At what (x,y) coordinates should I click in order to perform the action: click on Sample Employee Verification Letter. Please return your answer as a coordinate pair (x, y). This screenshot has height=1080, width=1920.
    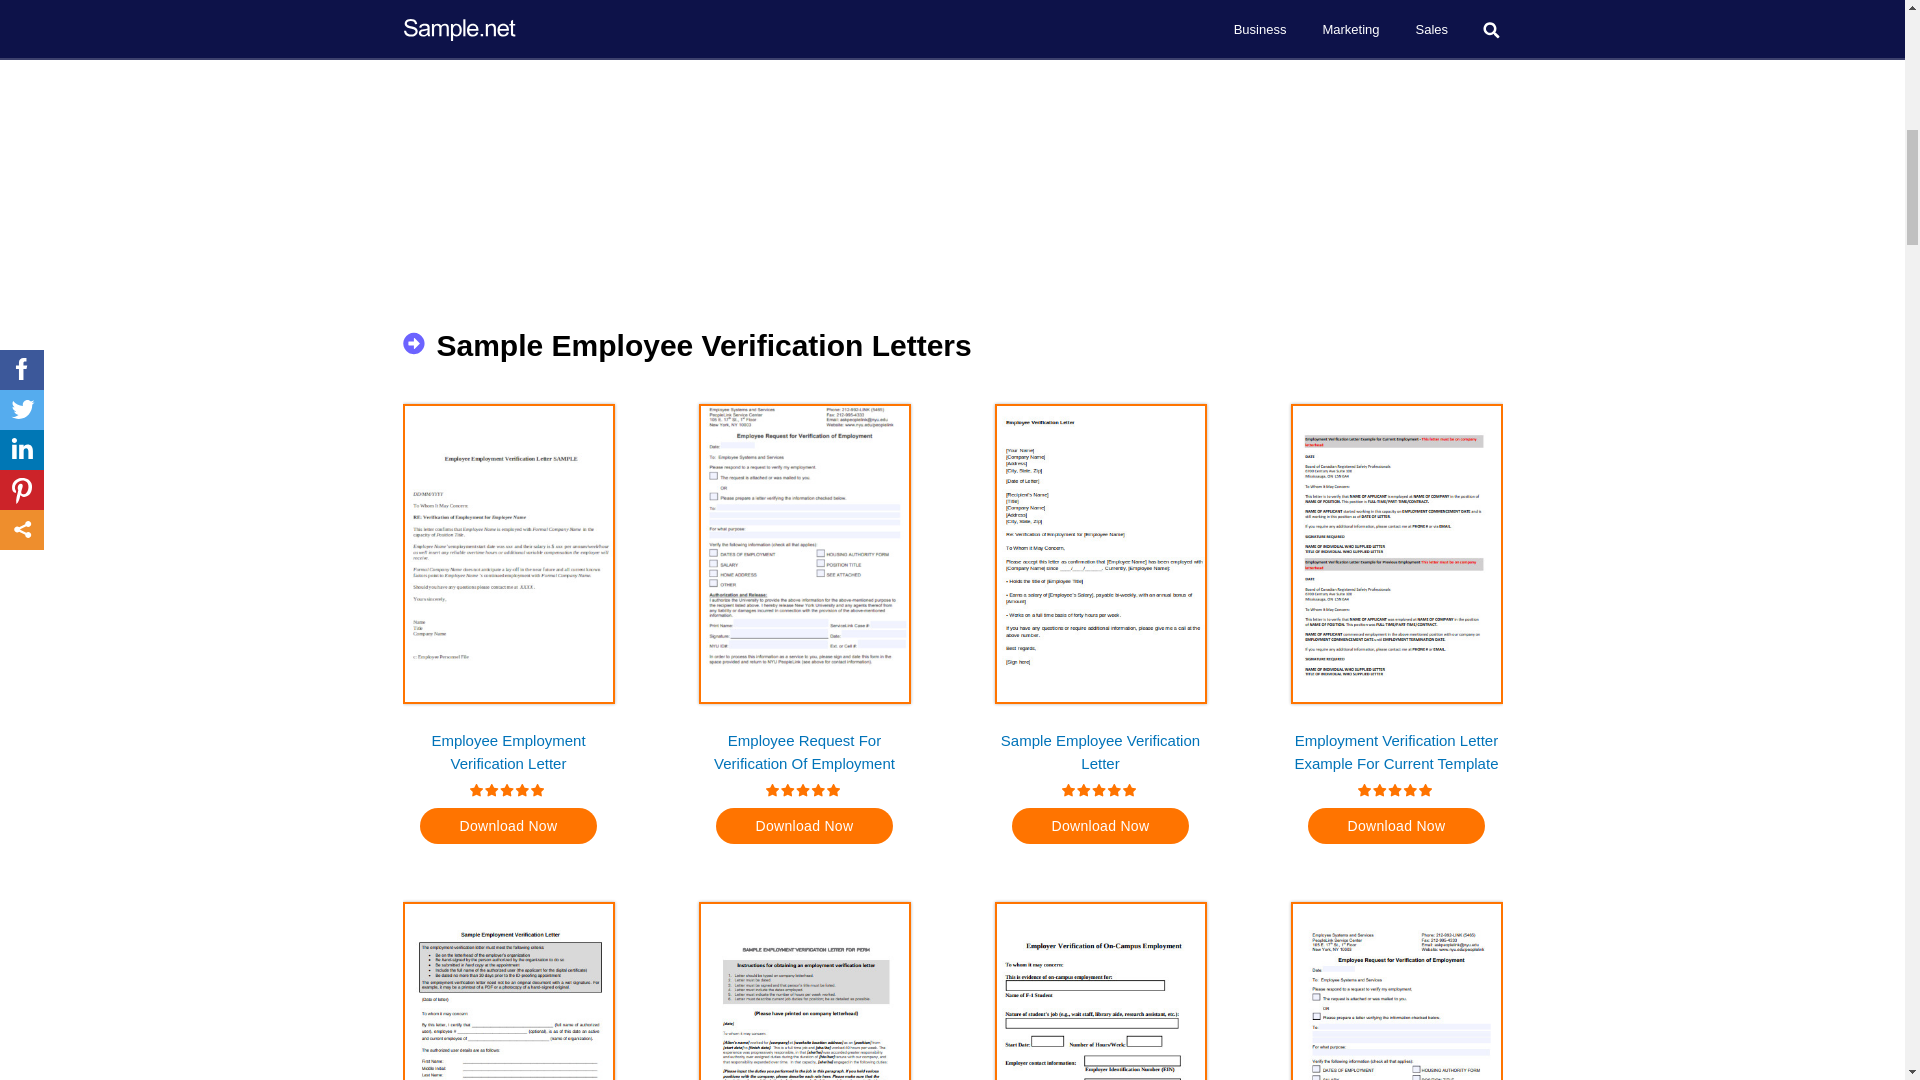
    Looking at the image, I should click on (1100, 751).